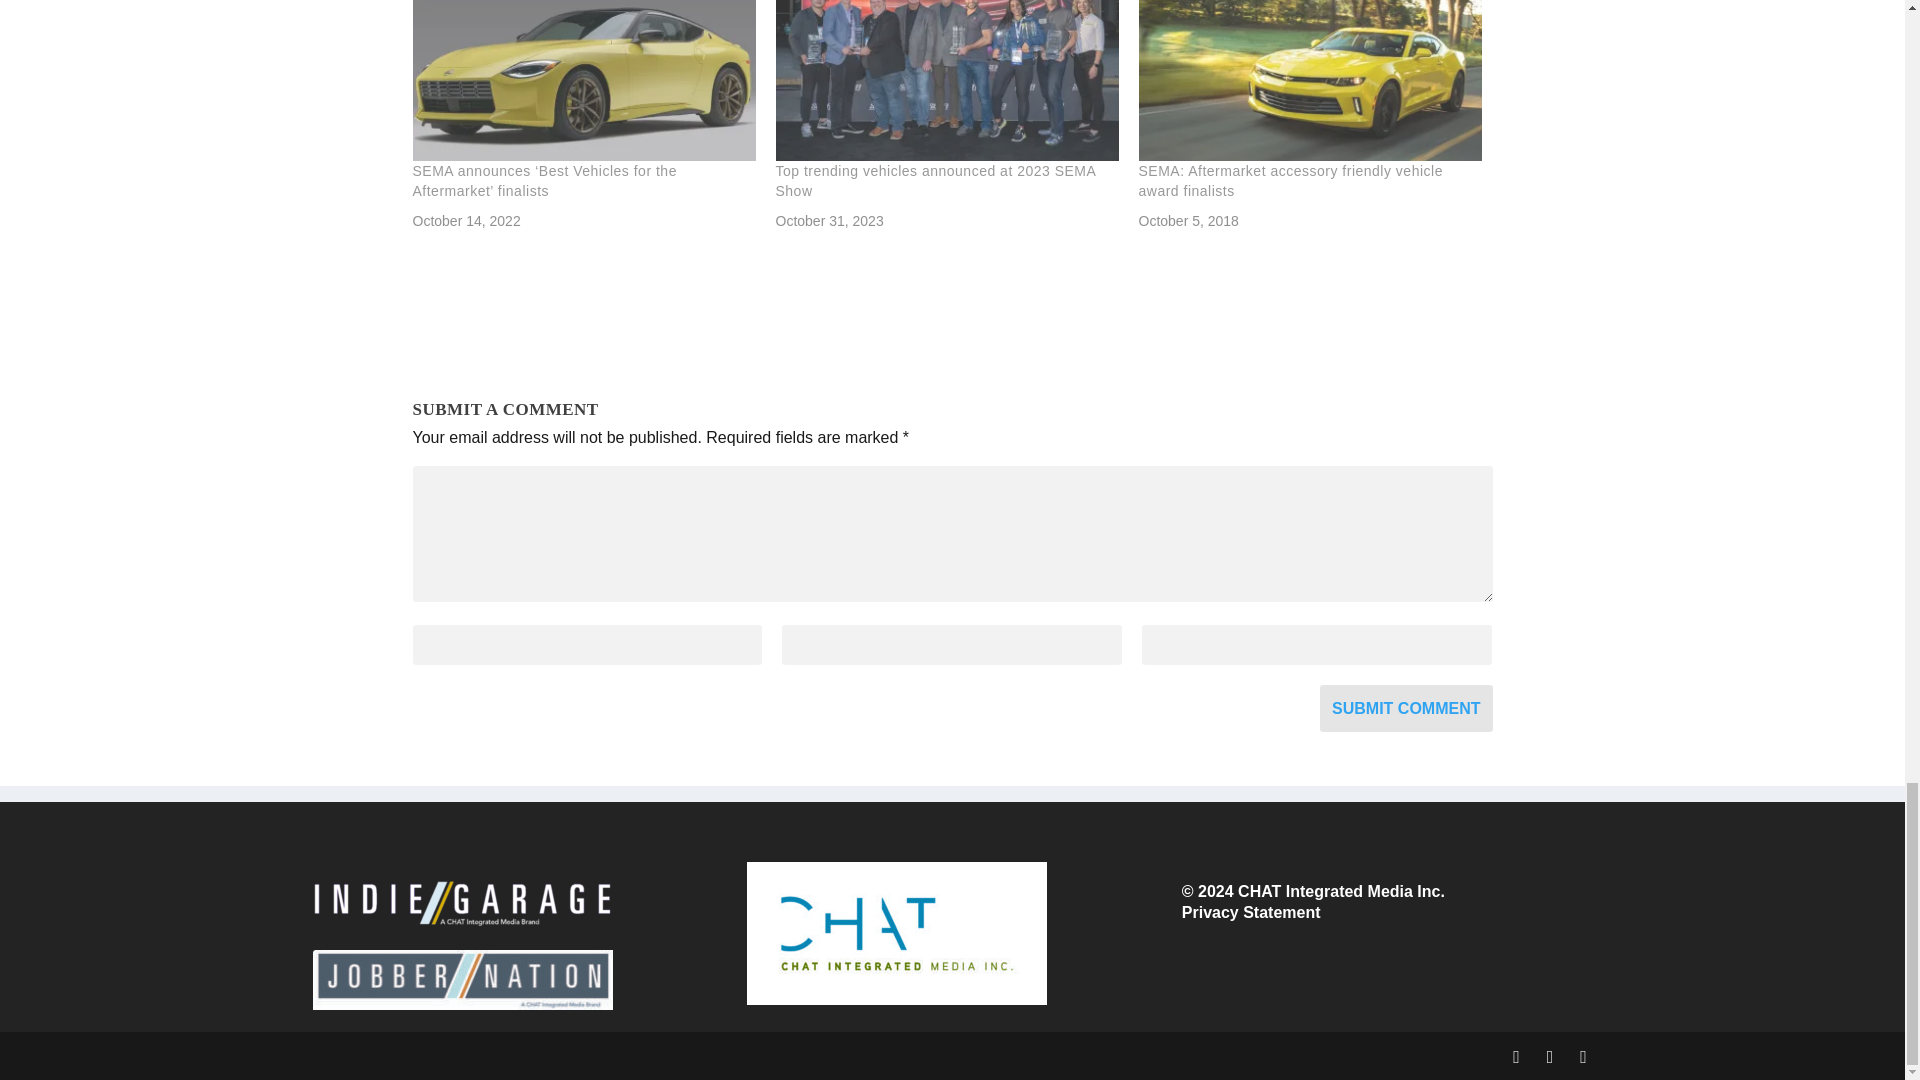  I want to click on Top trending vehicles announced at 2023 SEMA Show, so click(947, 80).